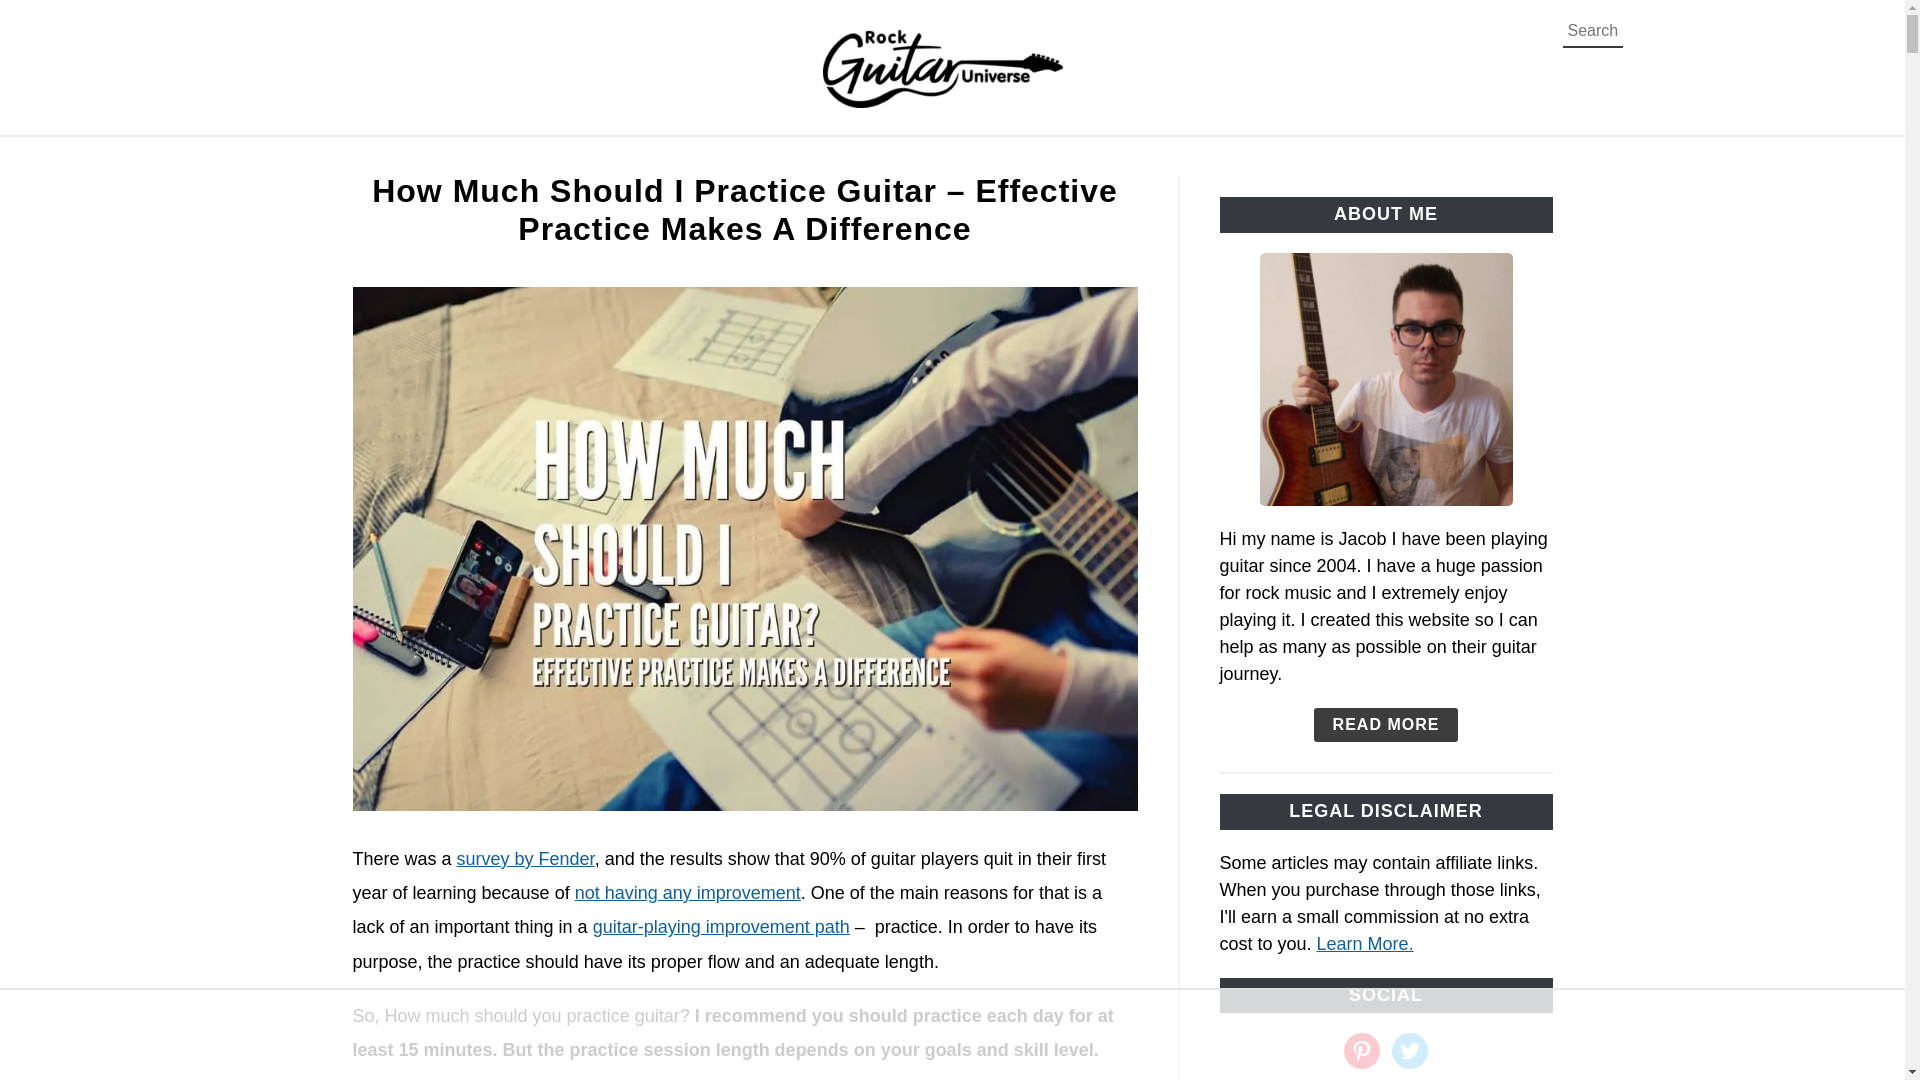 The width and height of the screenshot is (1920, 1080). Describe the element at coordinates (1406, 159) in the screenshot. I see `PRODUCT REVIEW` at that location.